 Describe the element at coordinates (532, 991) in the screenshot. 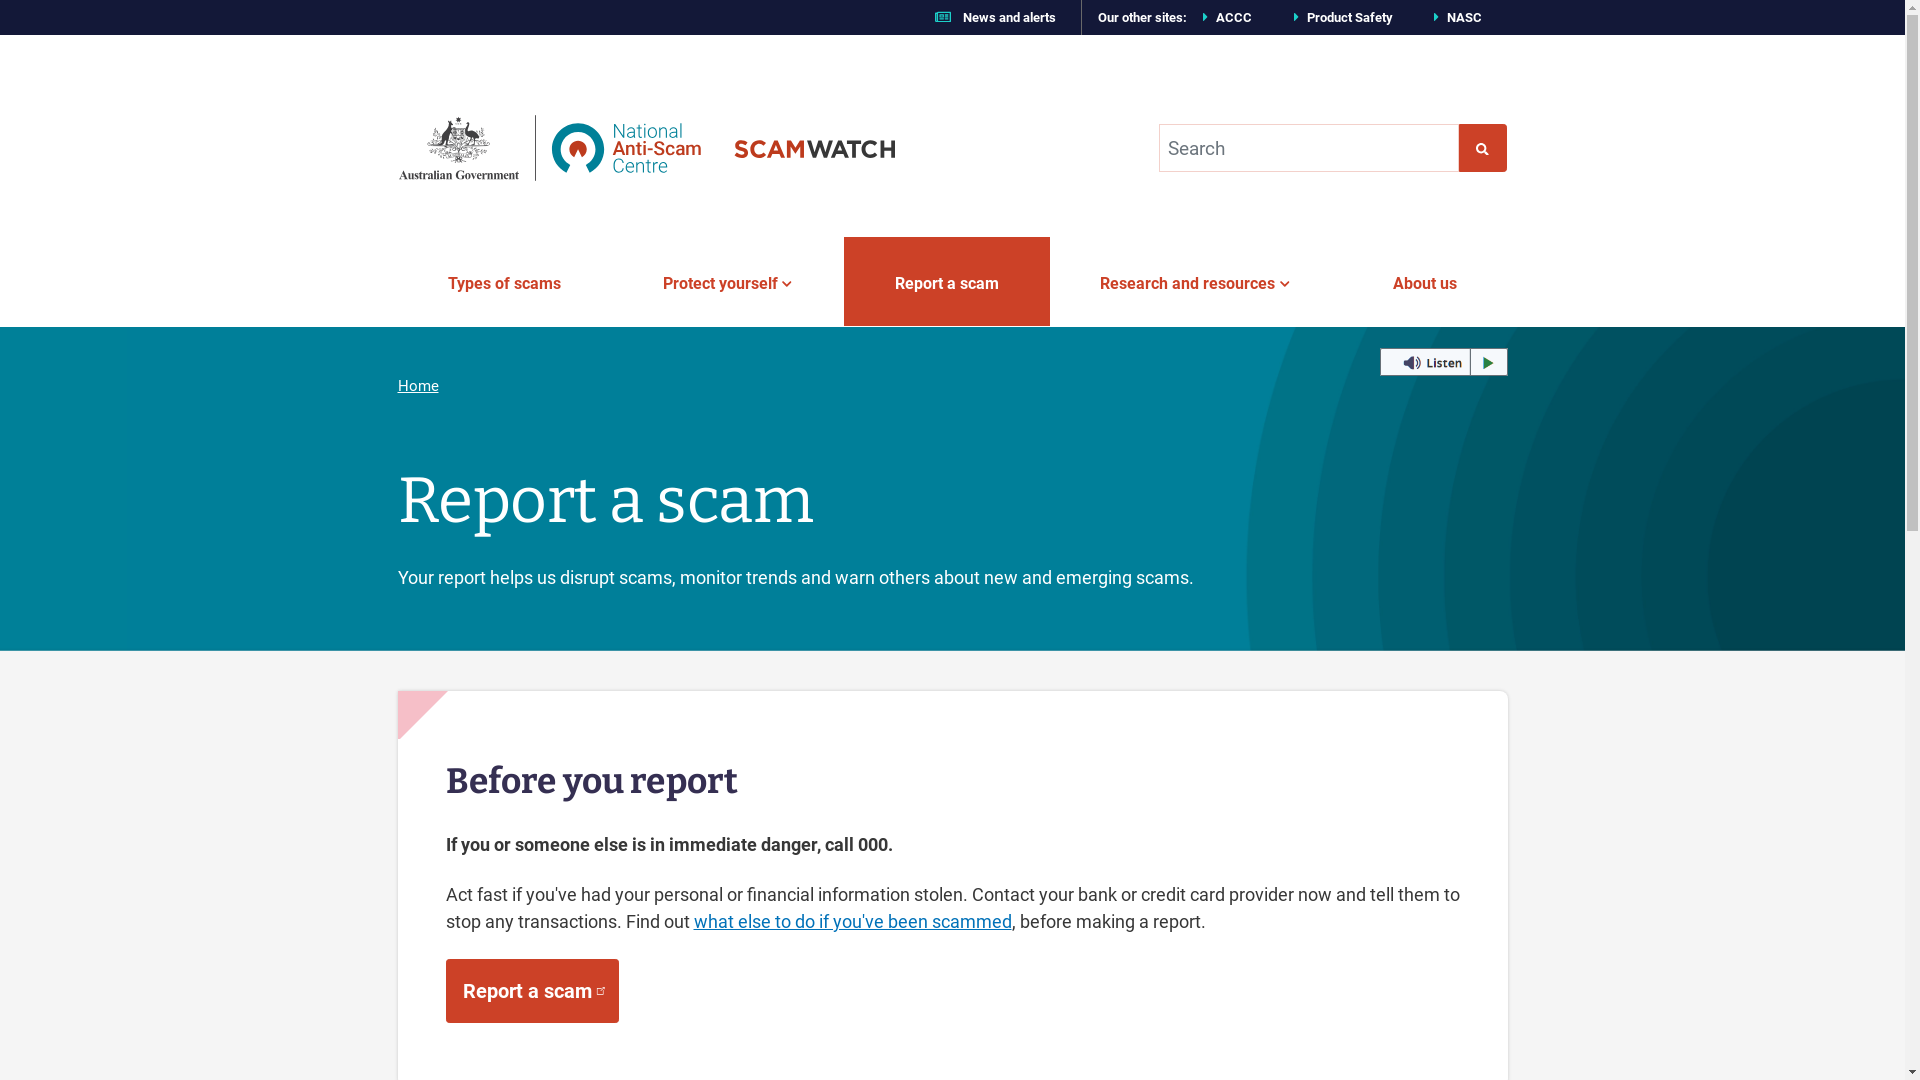

I see `Report a scam` at that location.